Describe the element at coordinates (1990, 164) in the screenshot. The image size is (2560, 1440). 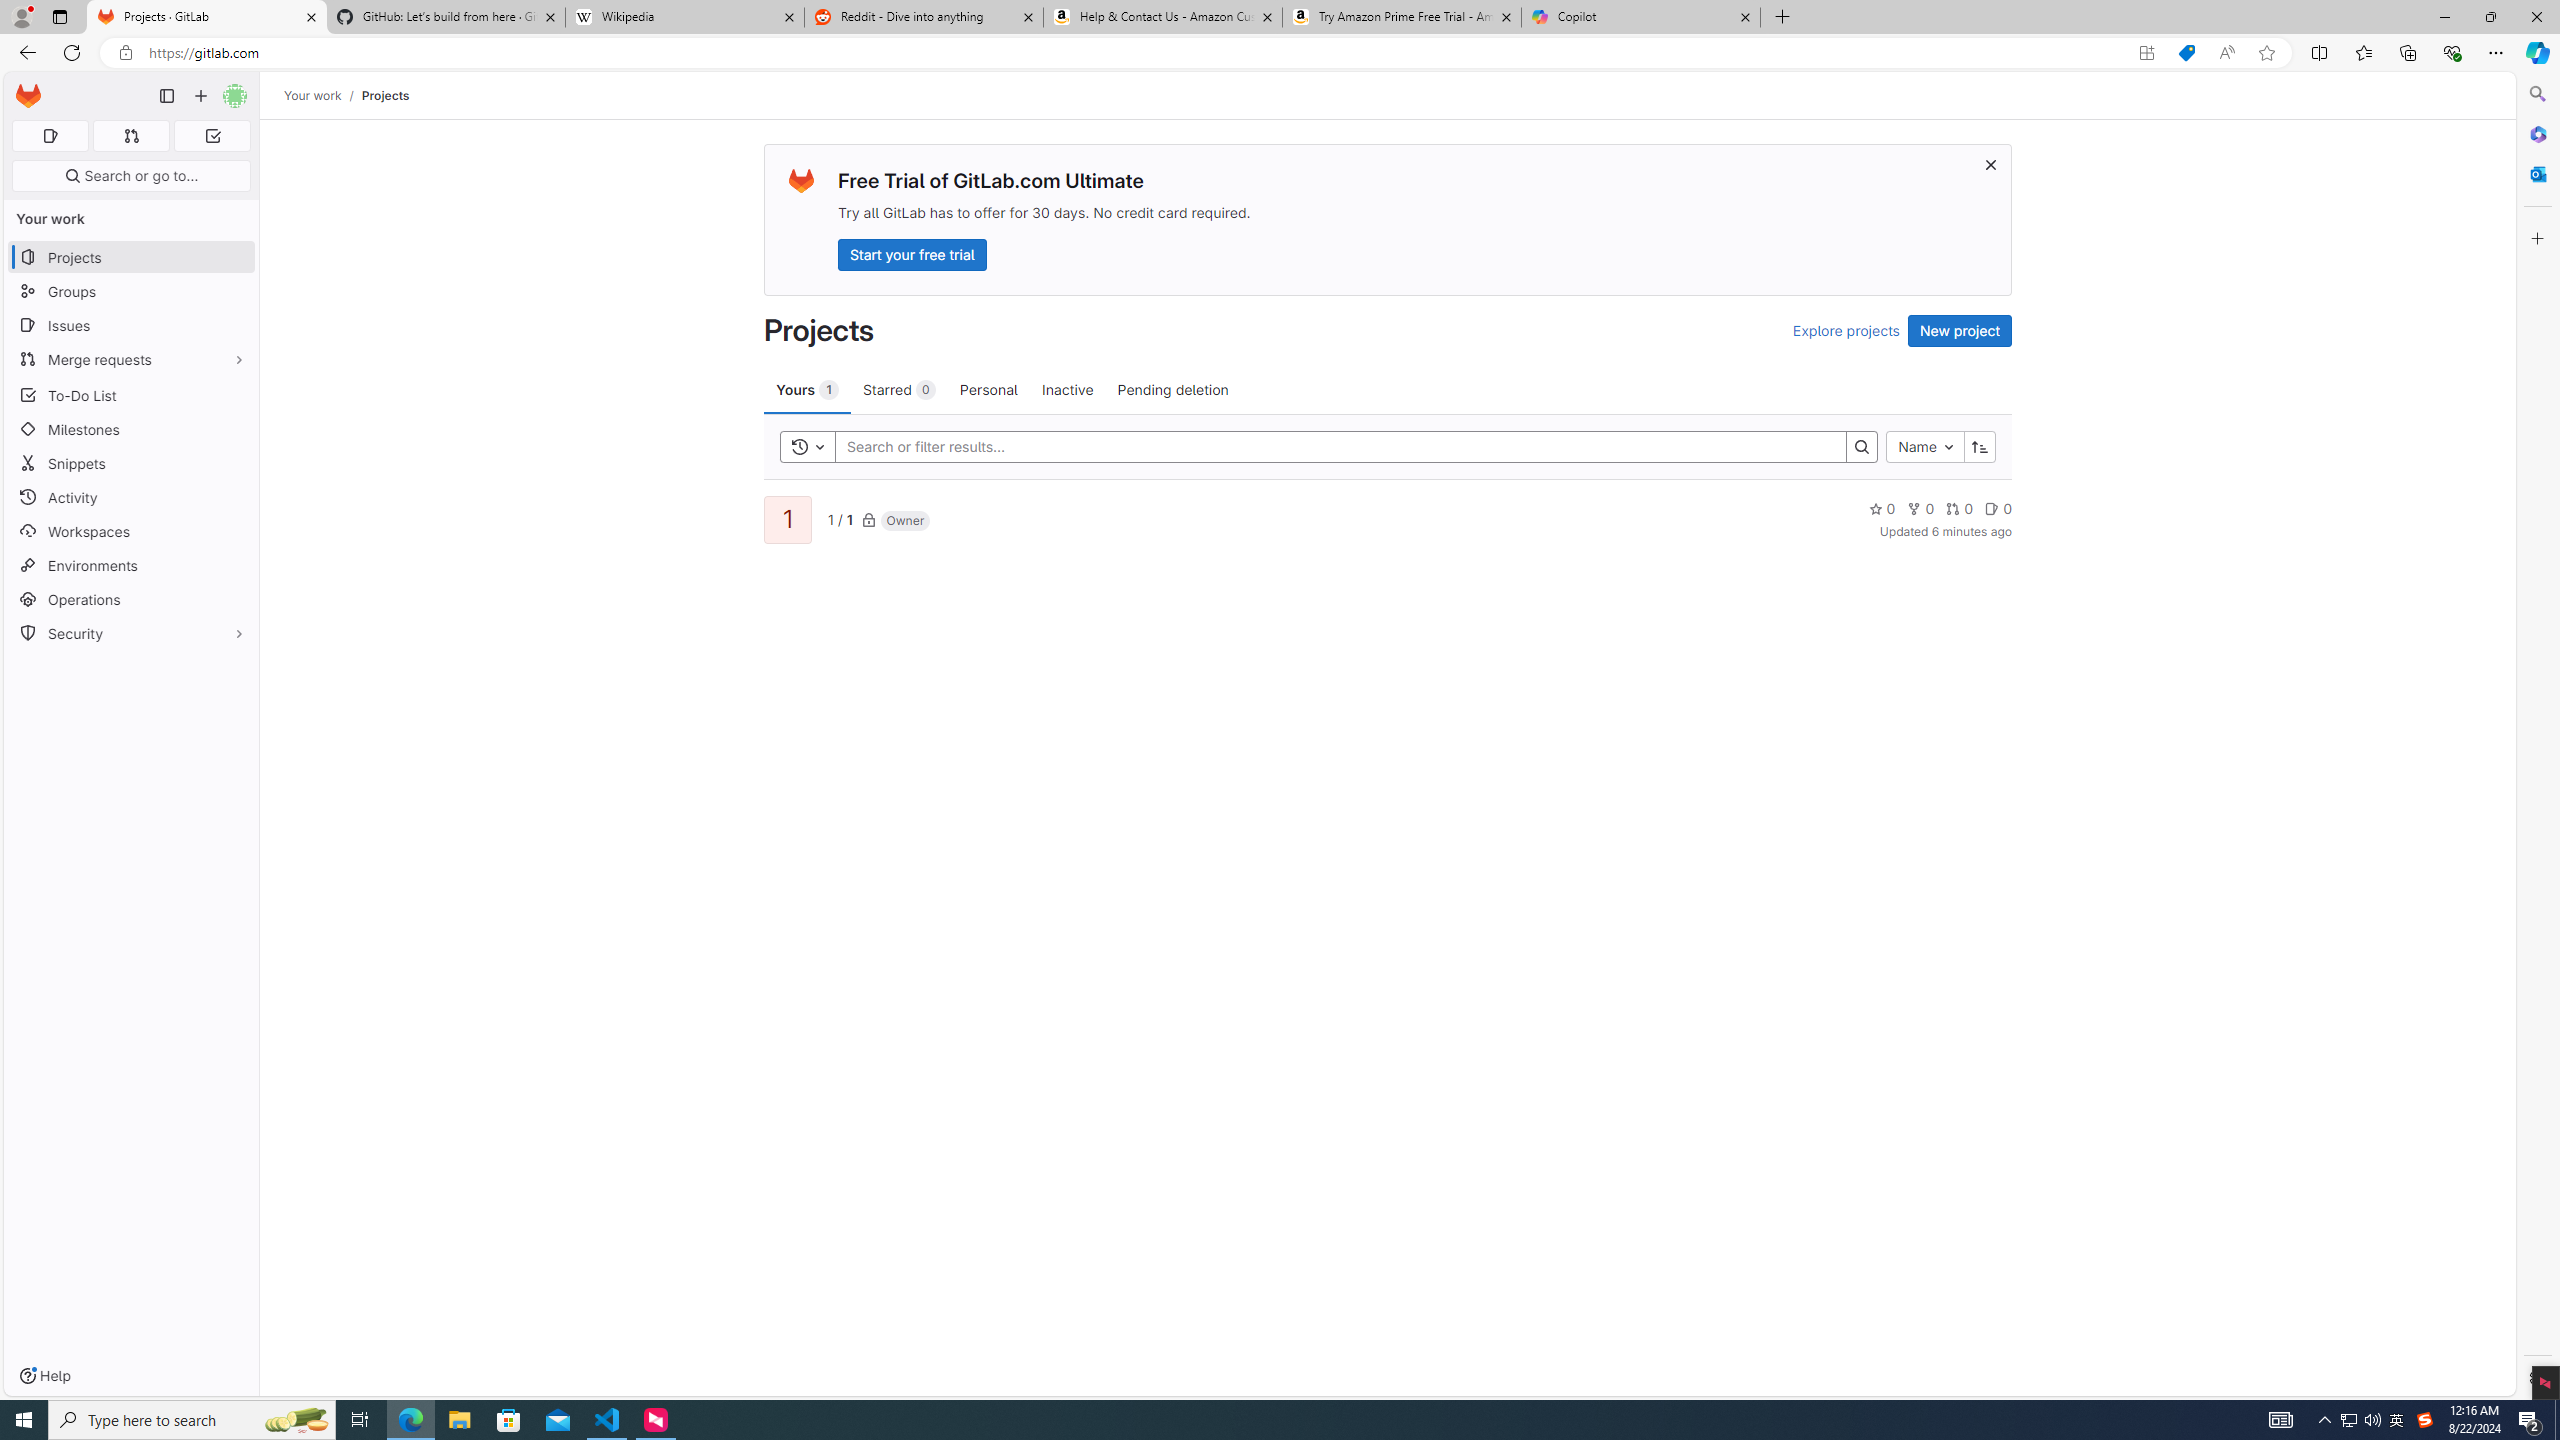
I see `Dismiss trial promotion` at that location.